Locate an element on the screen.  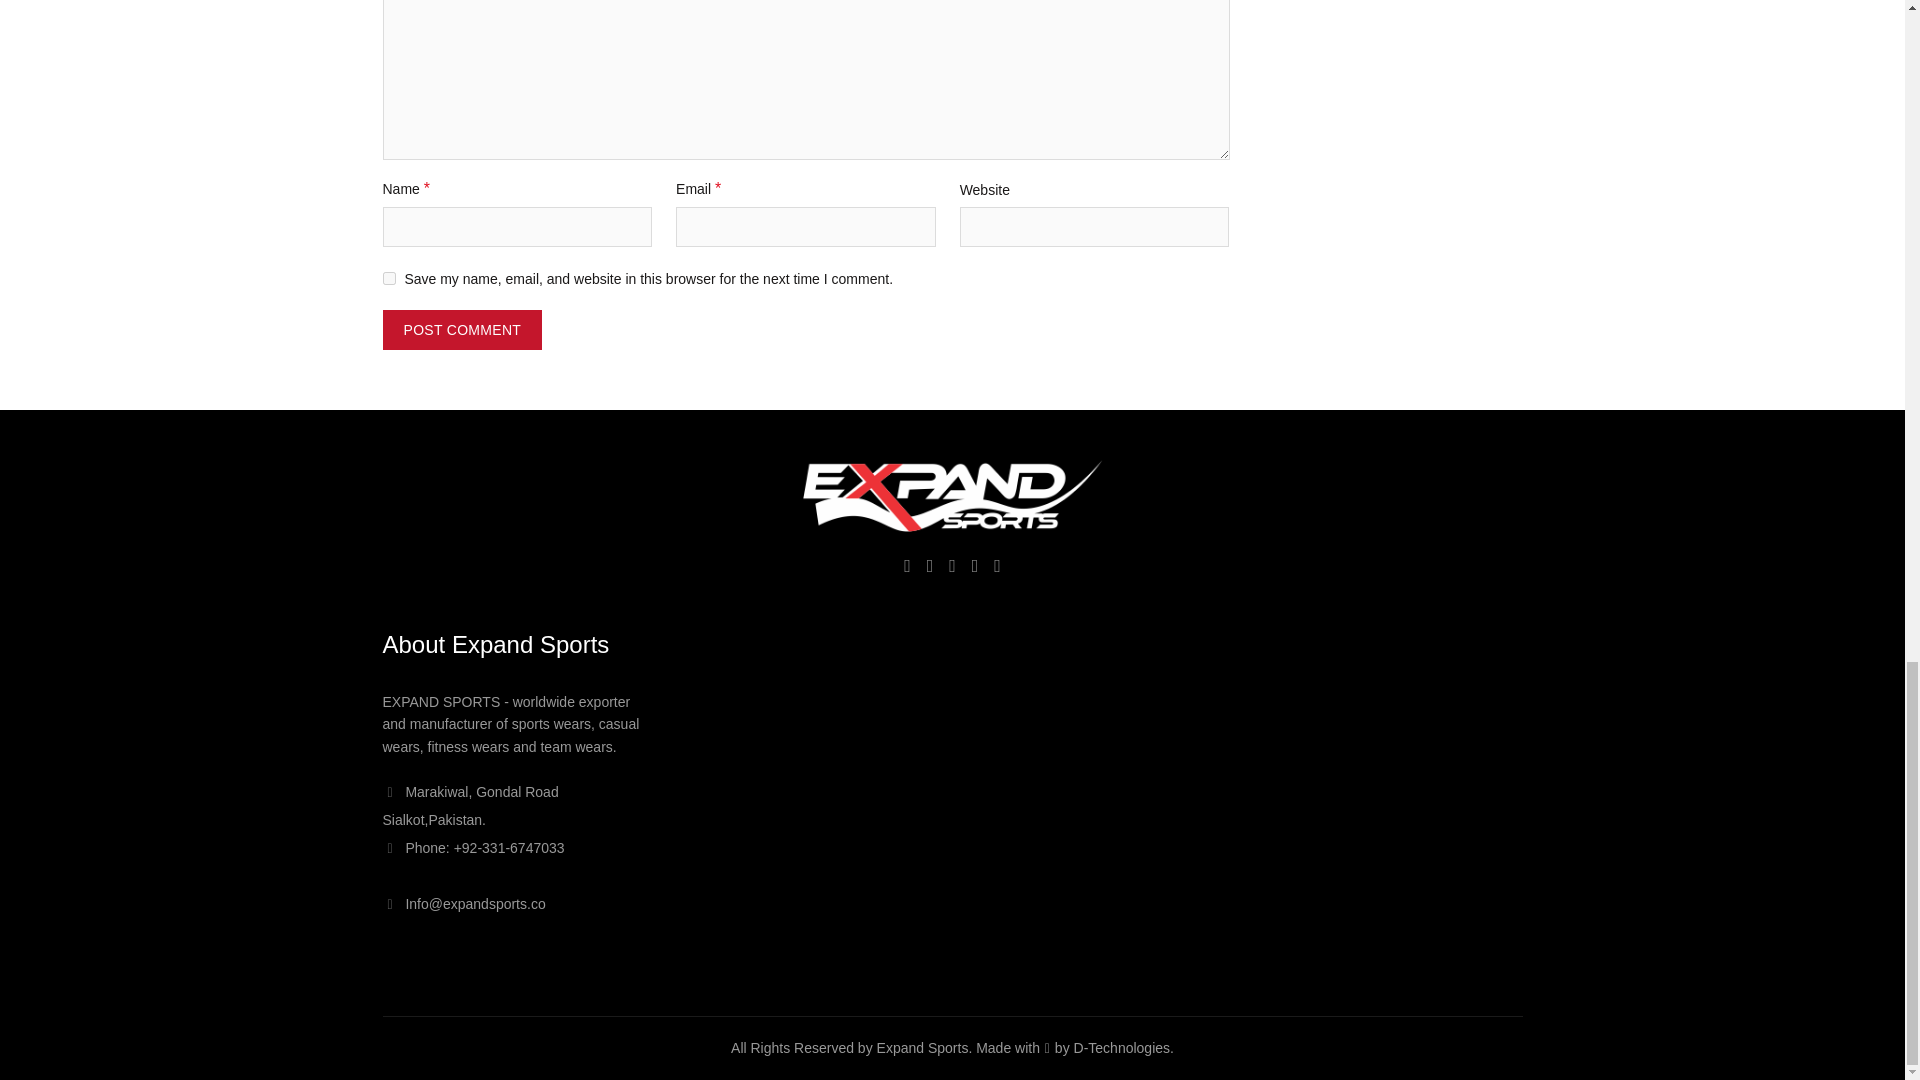
Expand Sports is located at coordinates (952, 496).